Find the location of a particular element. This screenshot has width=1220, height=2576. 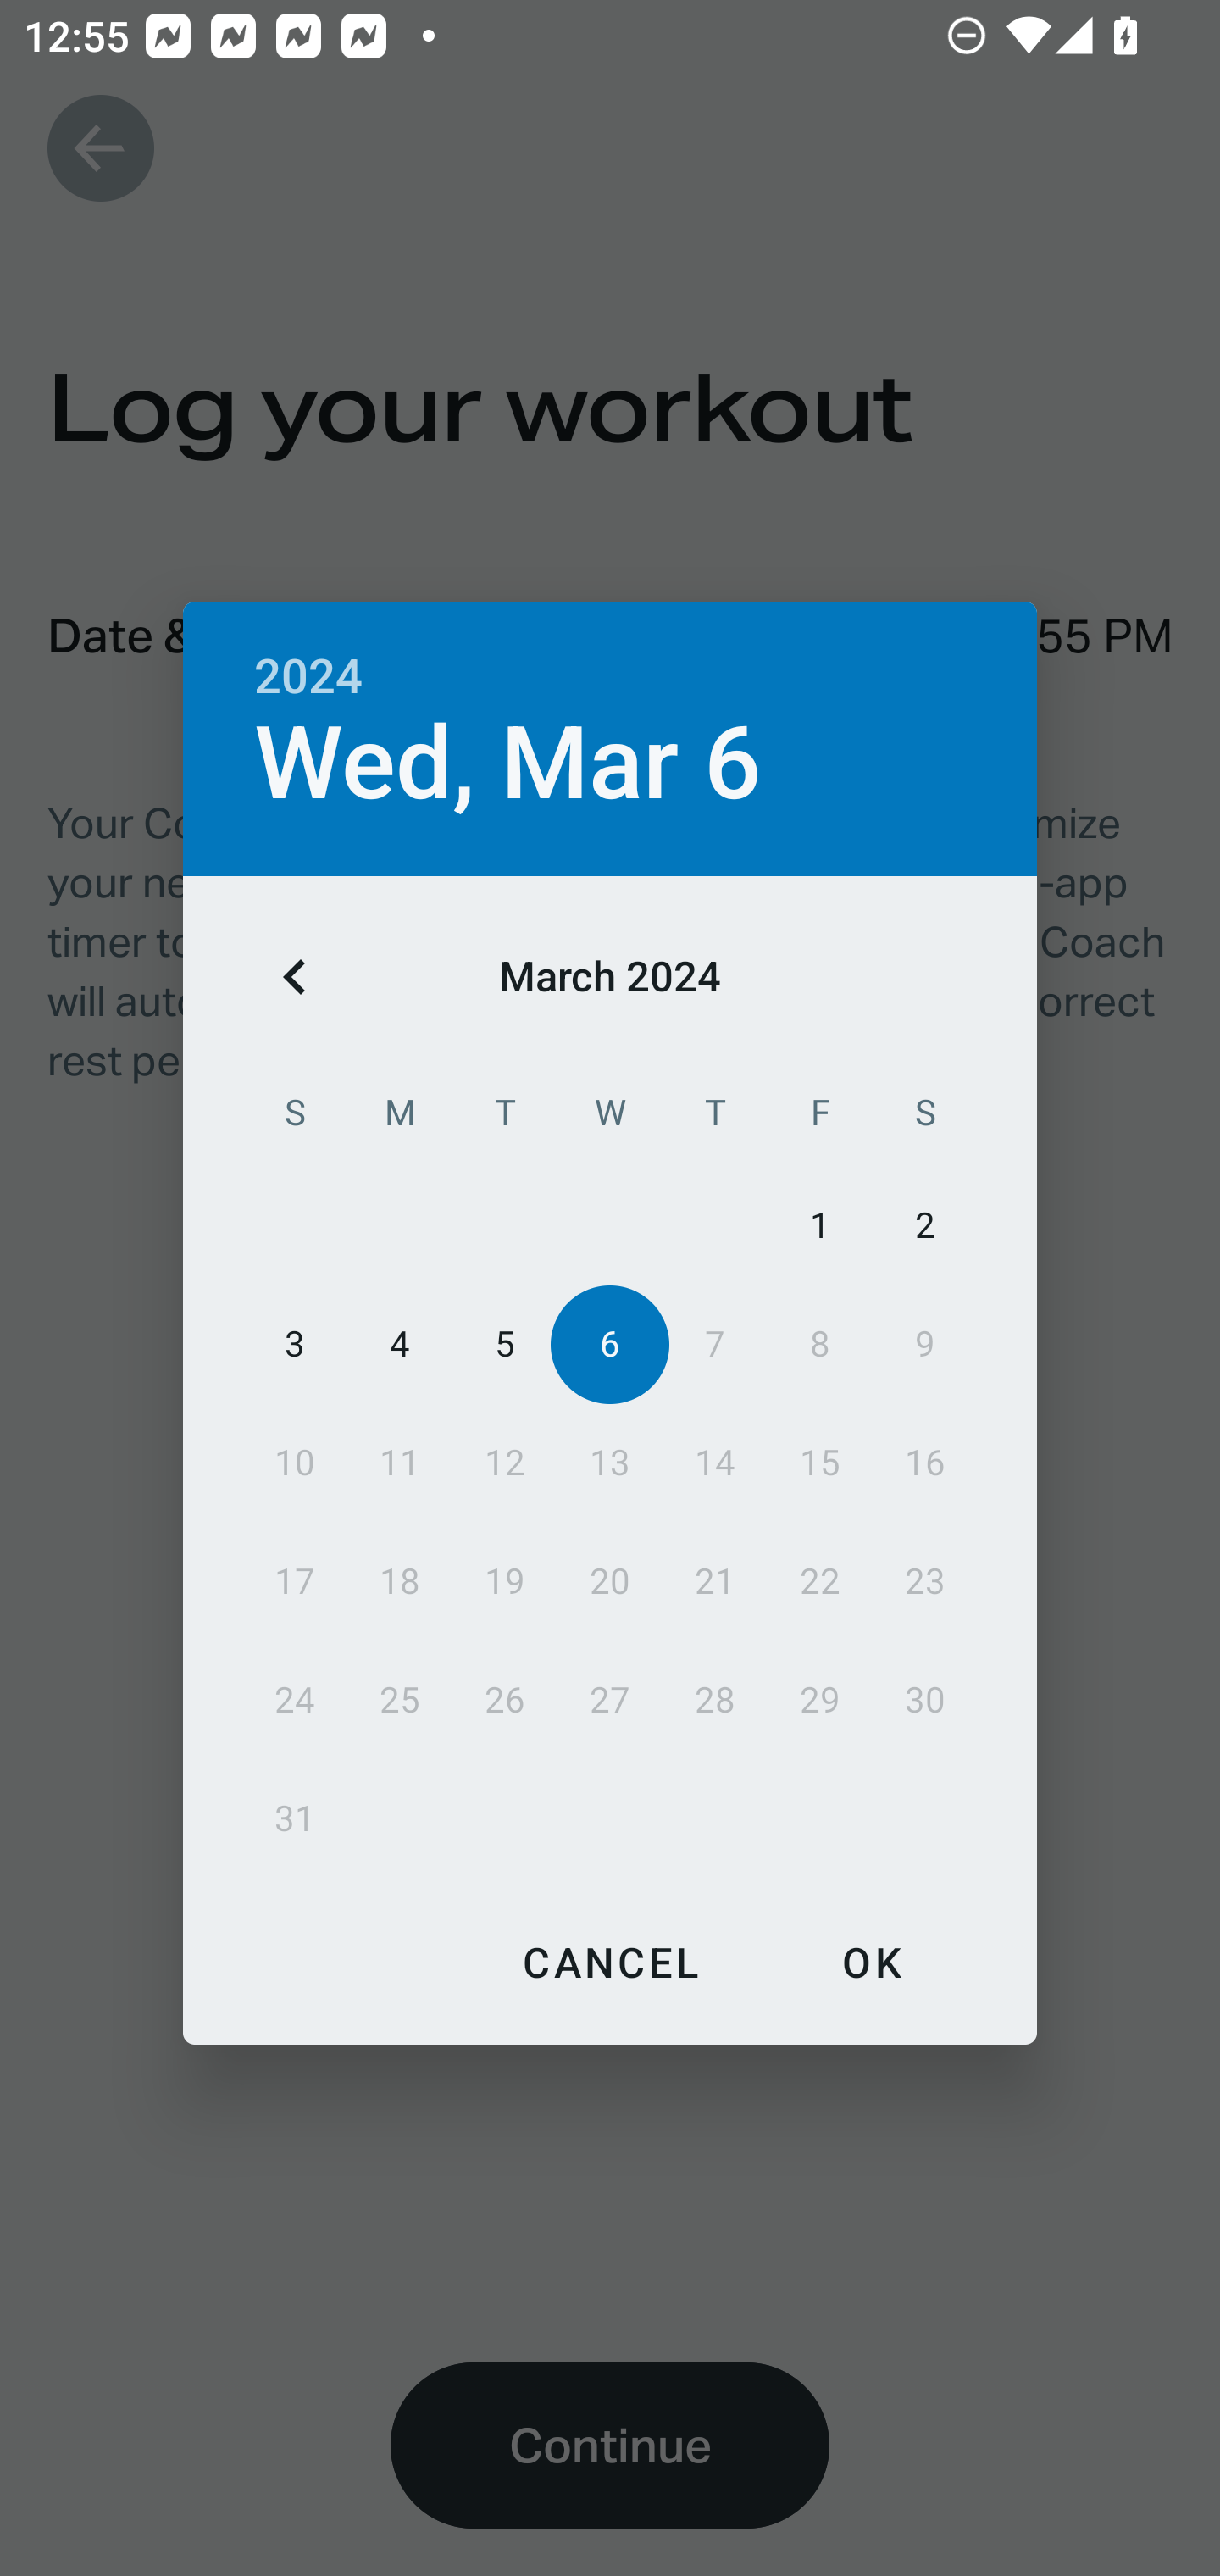

13 13 March 2024 is located at coordinates (610, 1463).